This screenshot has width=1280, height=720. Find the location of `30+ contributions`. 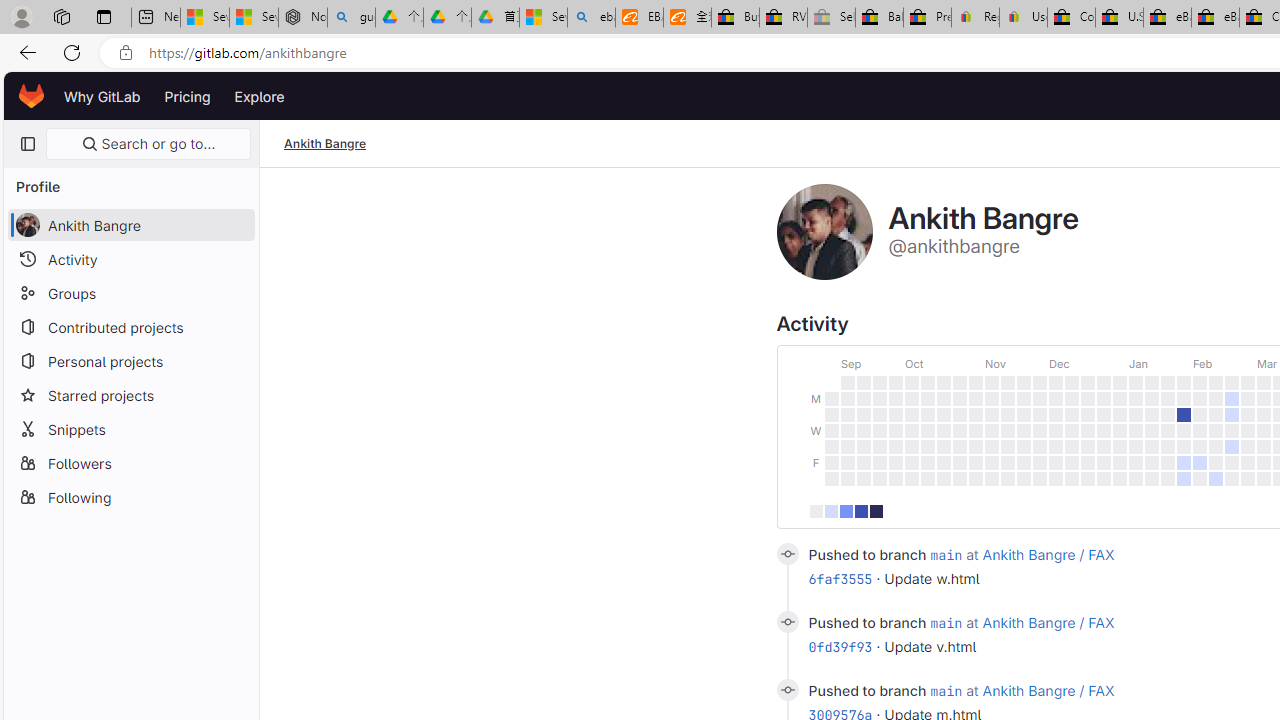

30+ contributions is located at coordinates (876, 510).